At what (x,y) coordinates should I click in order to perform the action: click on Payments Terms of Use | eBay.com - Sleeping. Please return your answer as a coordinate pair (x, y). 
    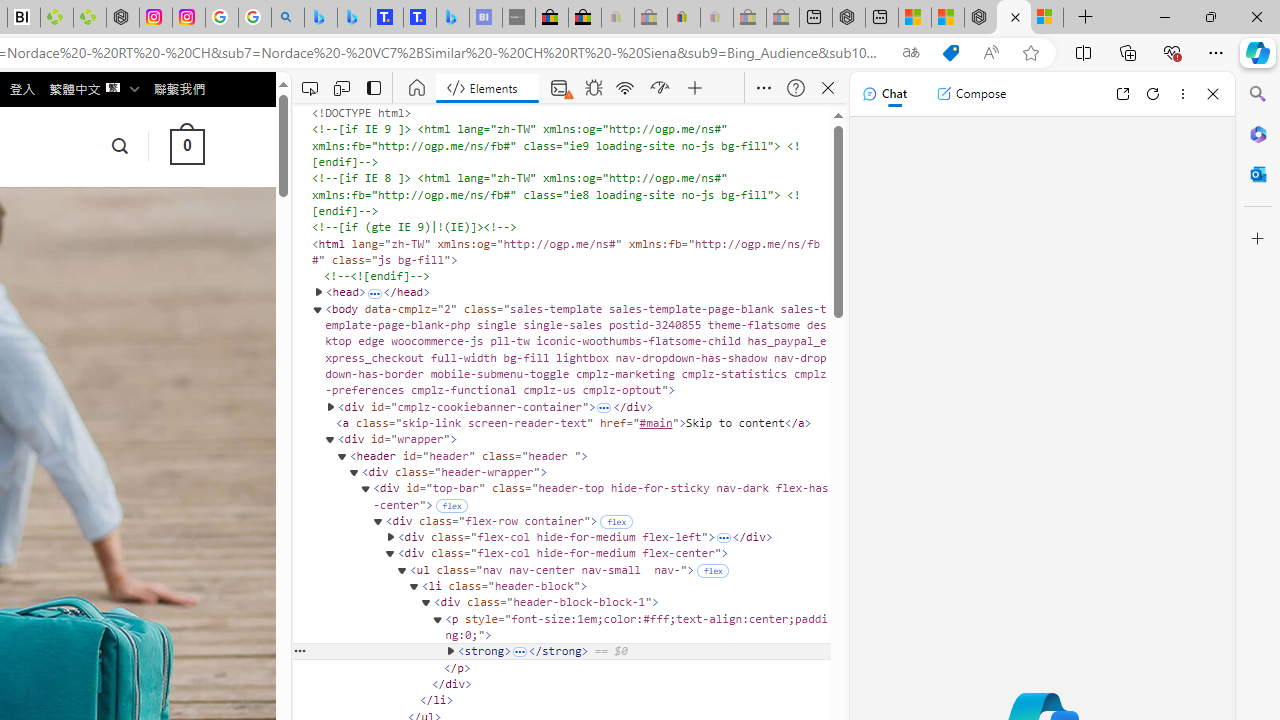
    Looking at the image, I should click on (717, 18).